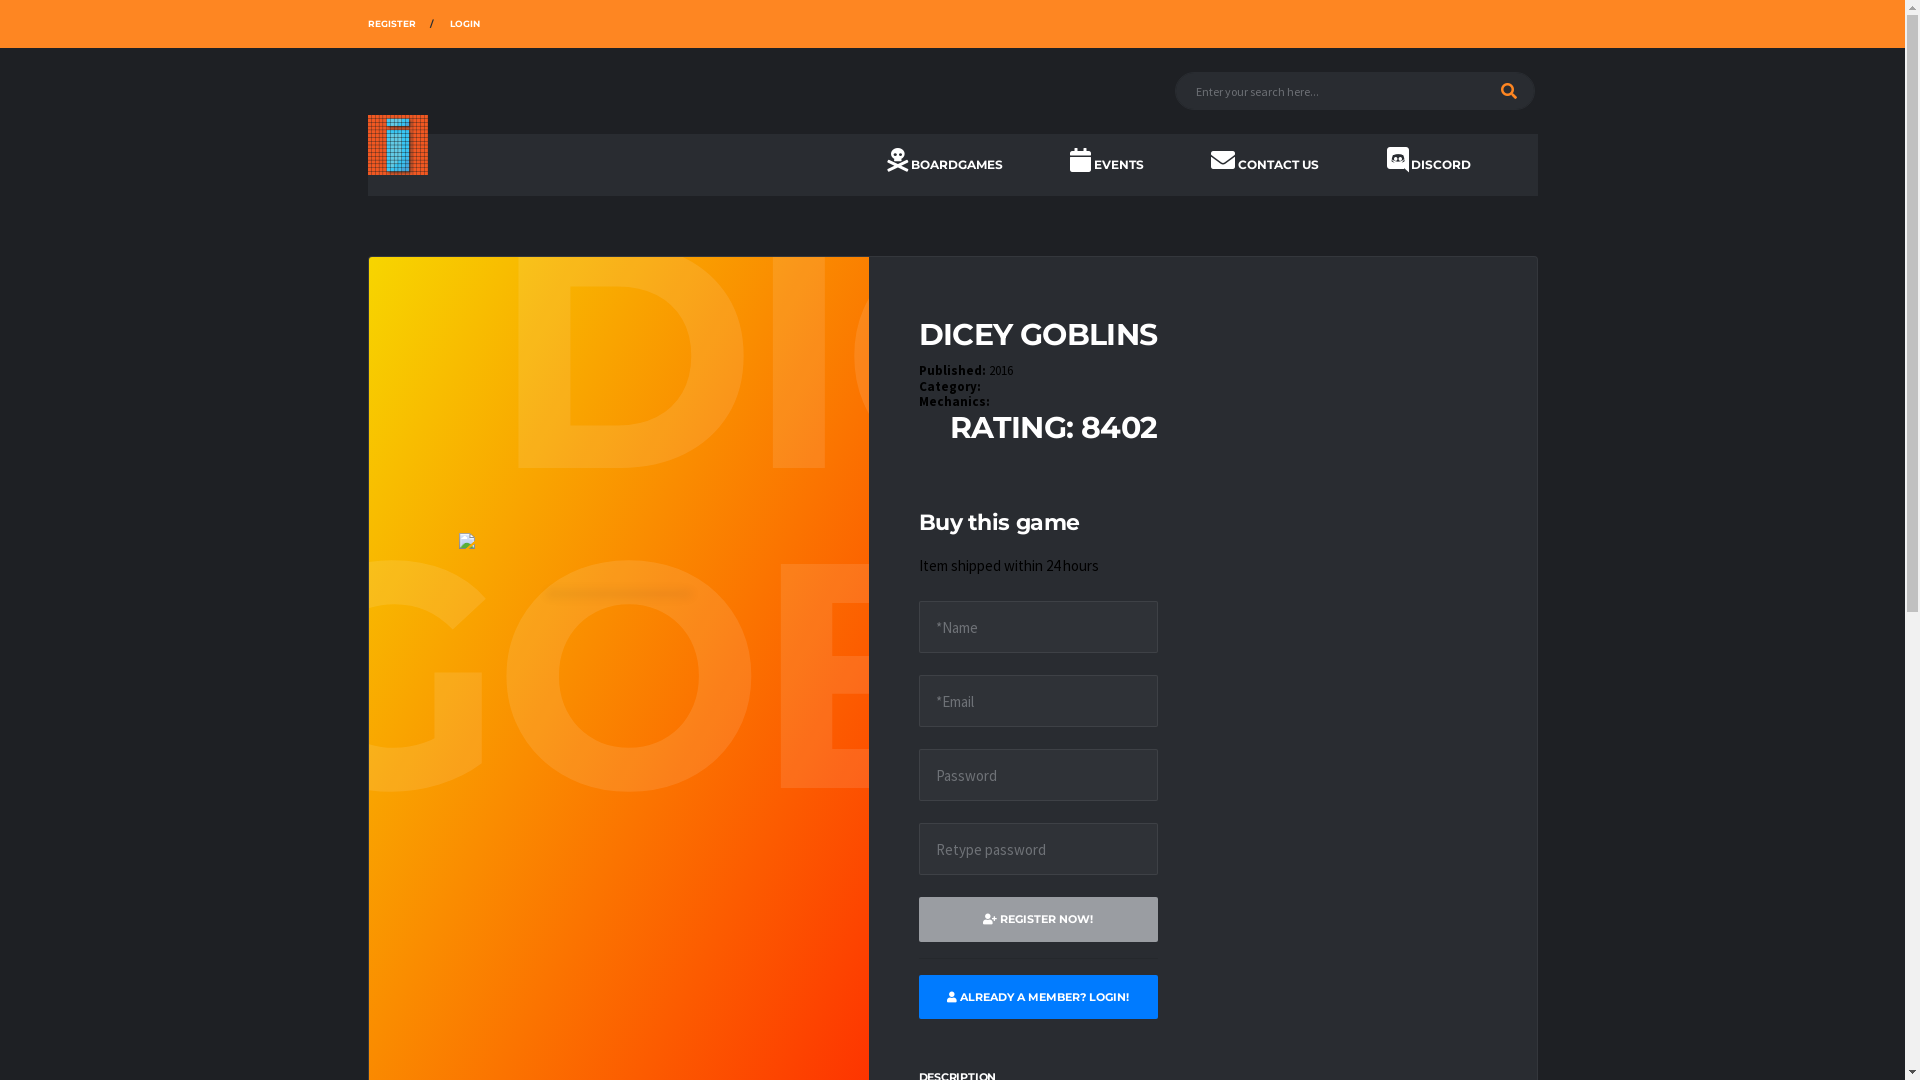  What do you see at coordinates (1038, 920) in the screenshot?
I see `REGISTER NOW!` at bounding box center [1038, 920].